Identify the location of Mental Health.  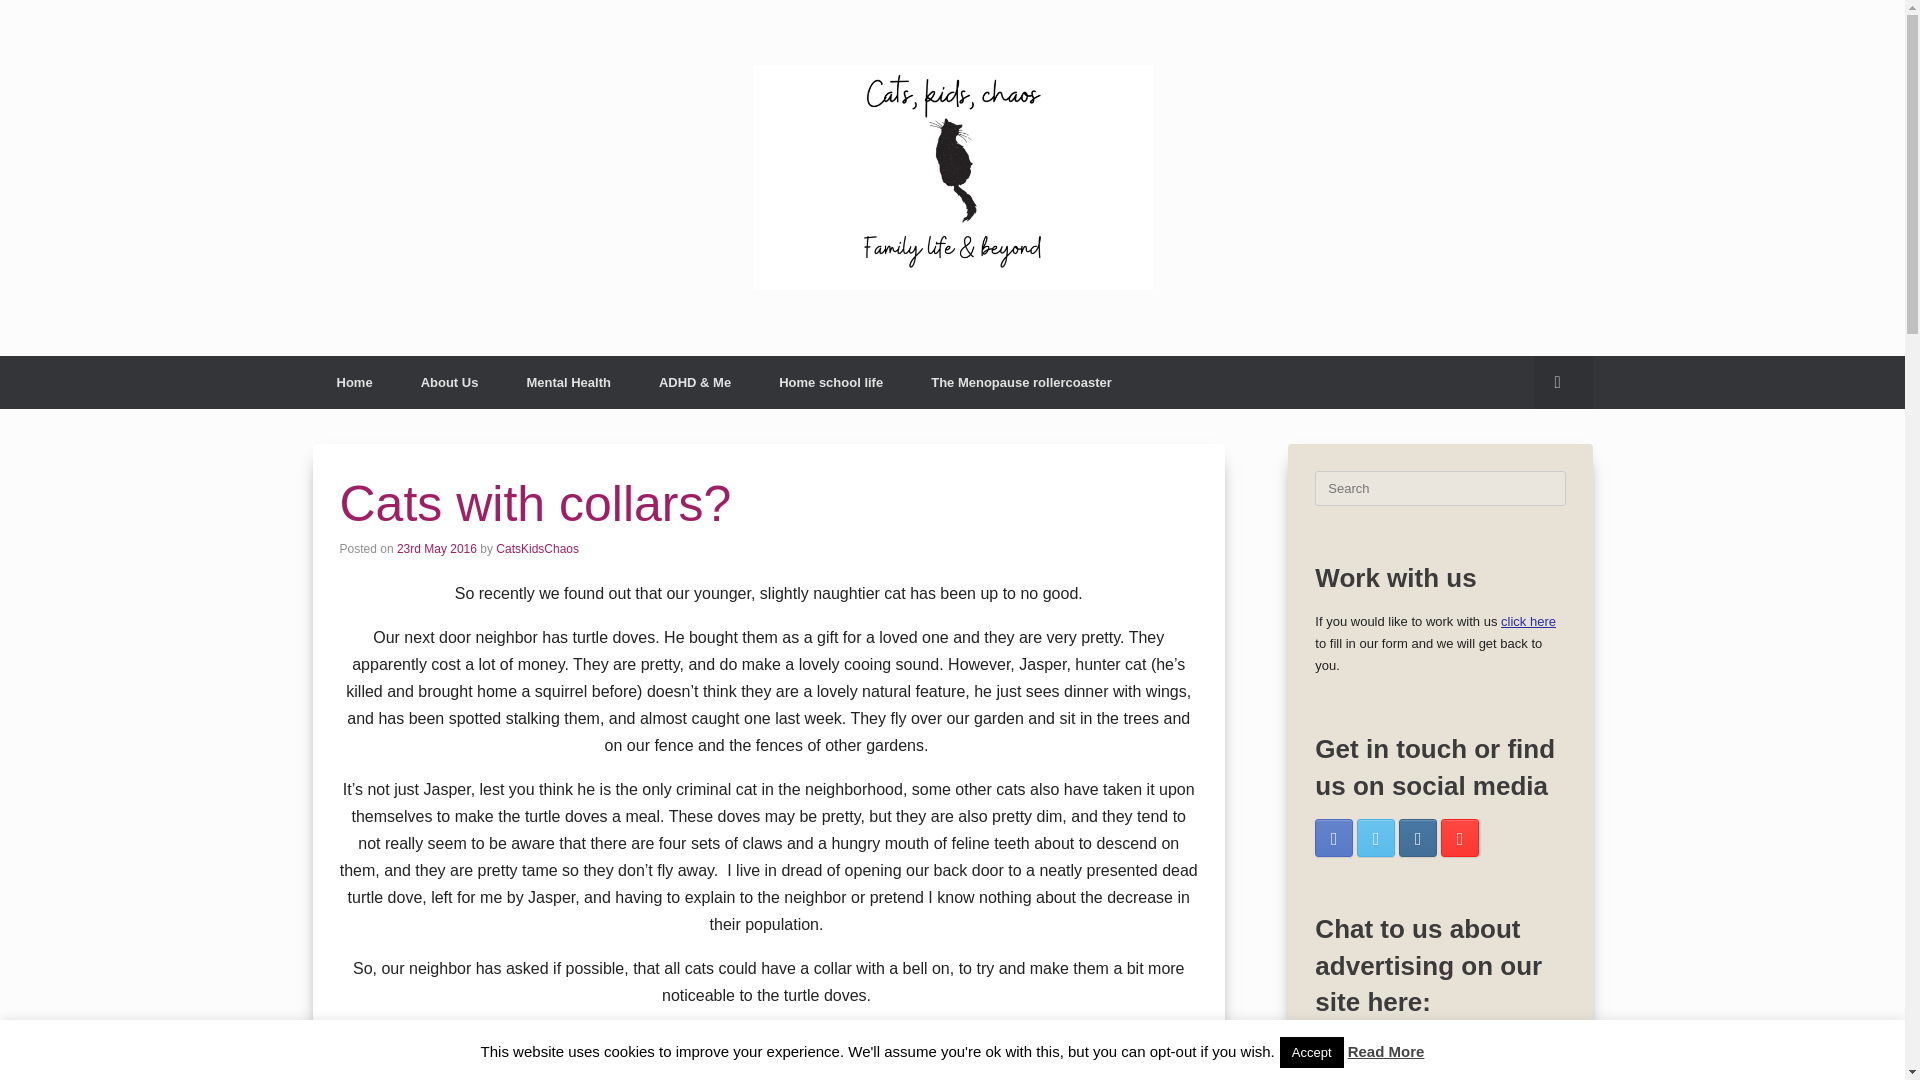
(568, 382).